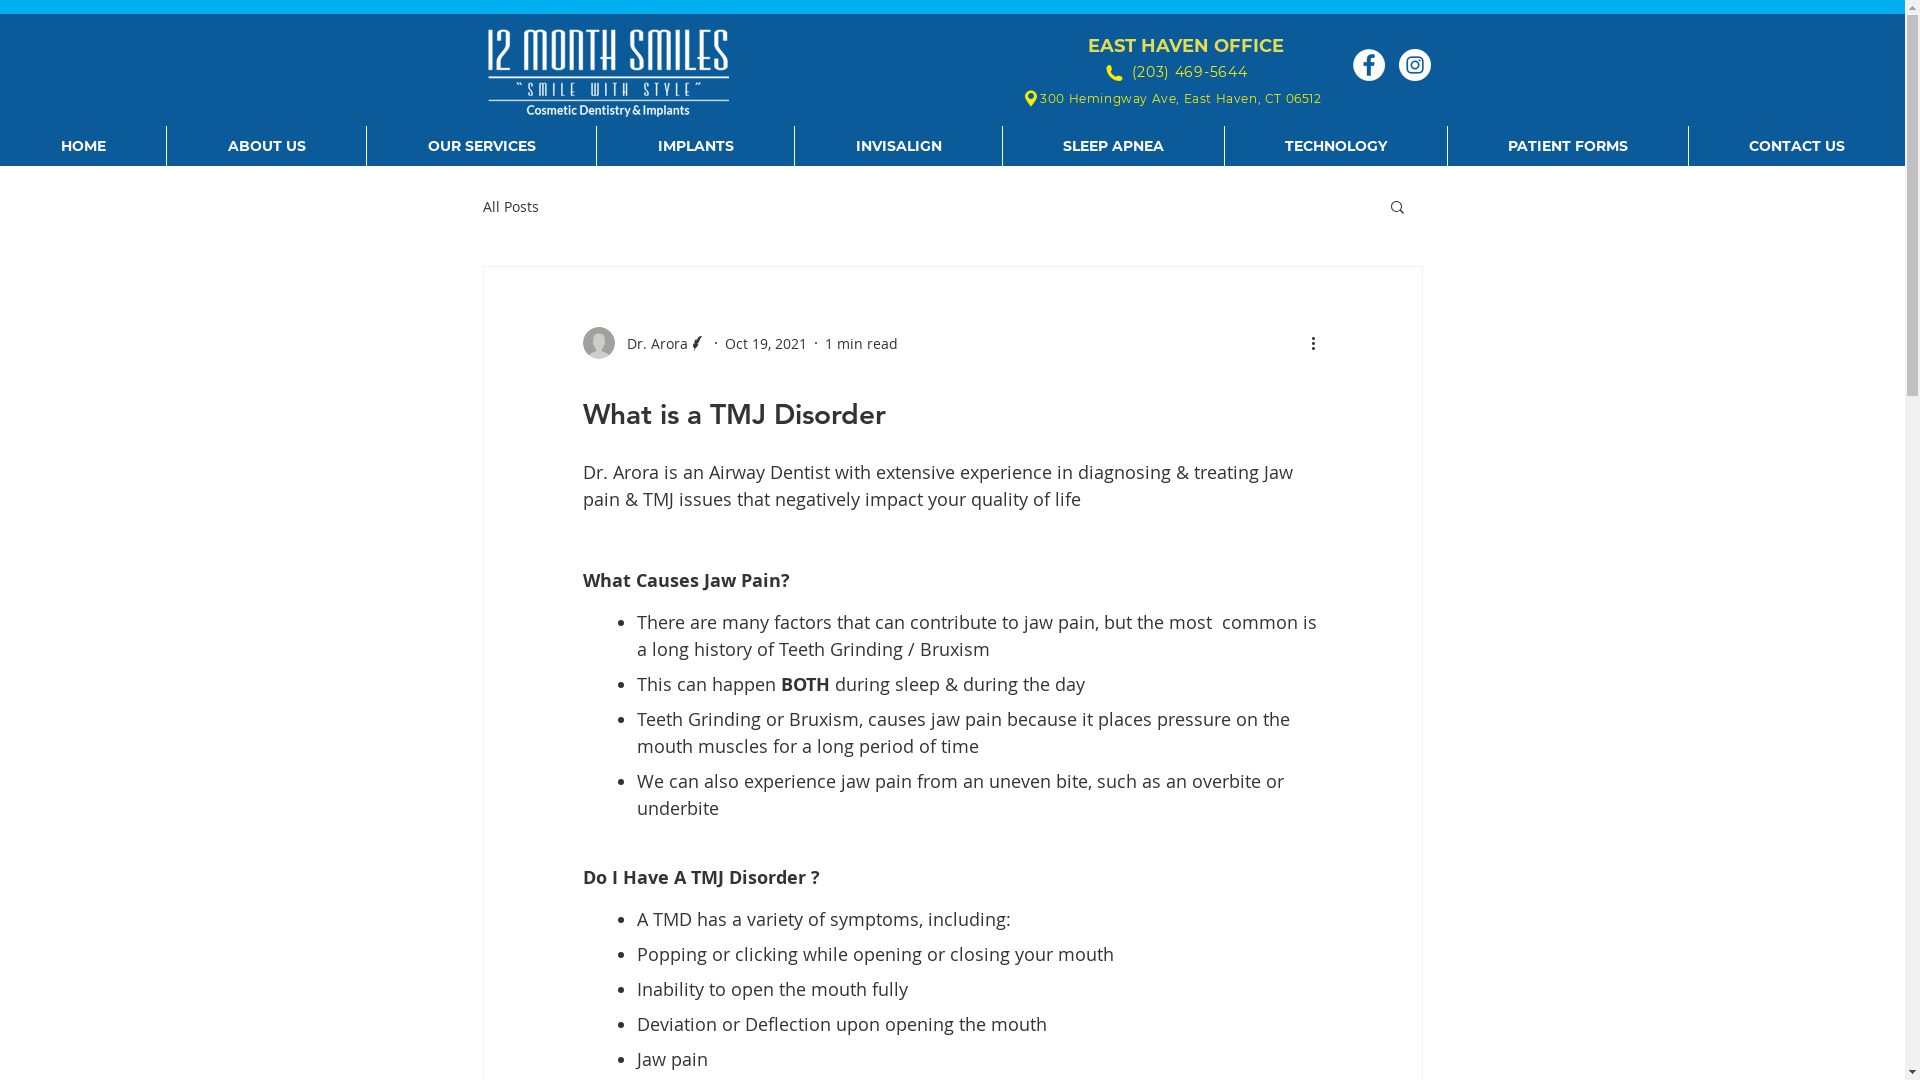  What do you see at coordinates (83, 146) in the screenshot?
I see `HOME` at bounding box center [83, 146].